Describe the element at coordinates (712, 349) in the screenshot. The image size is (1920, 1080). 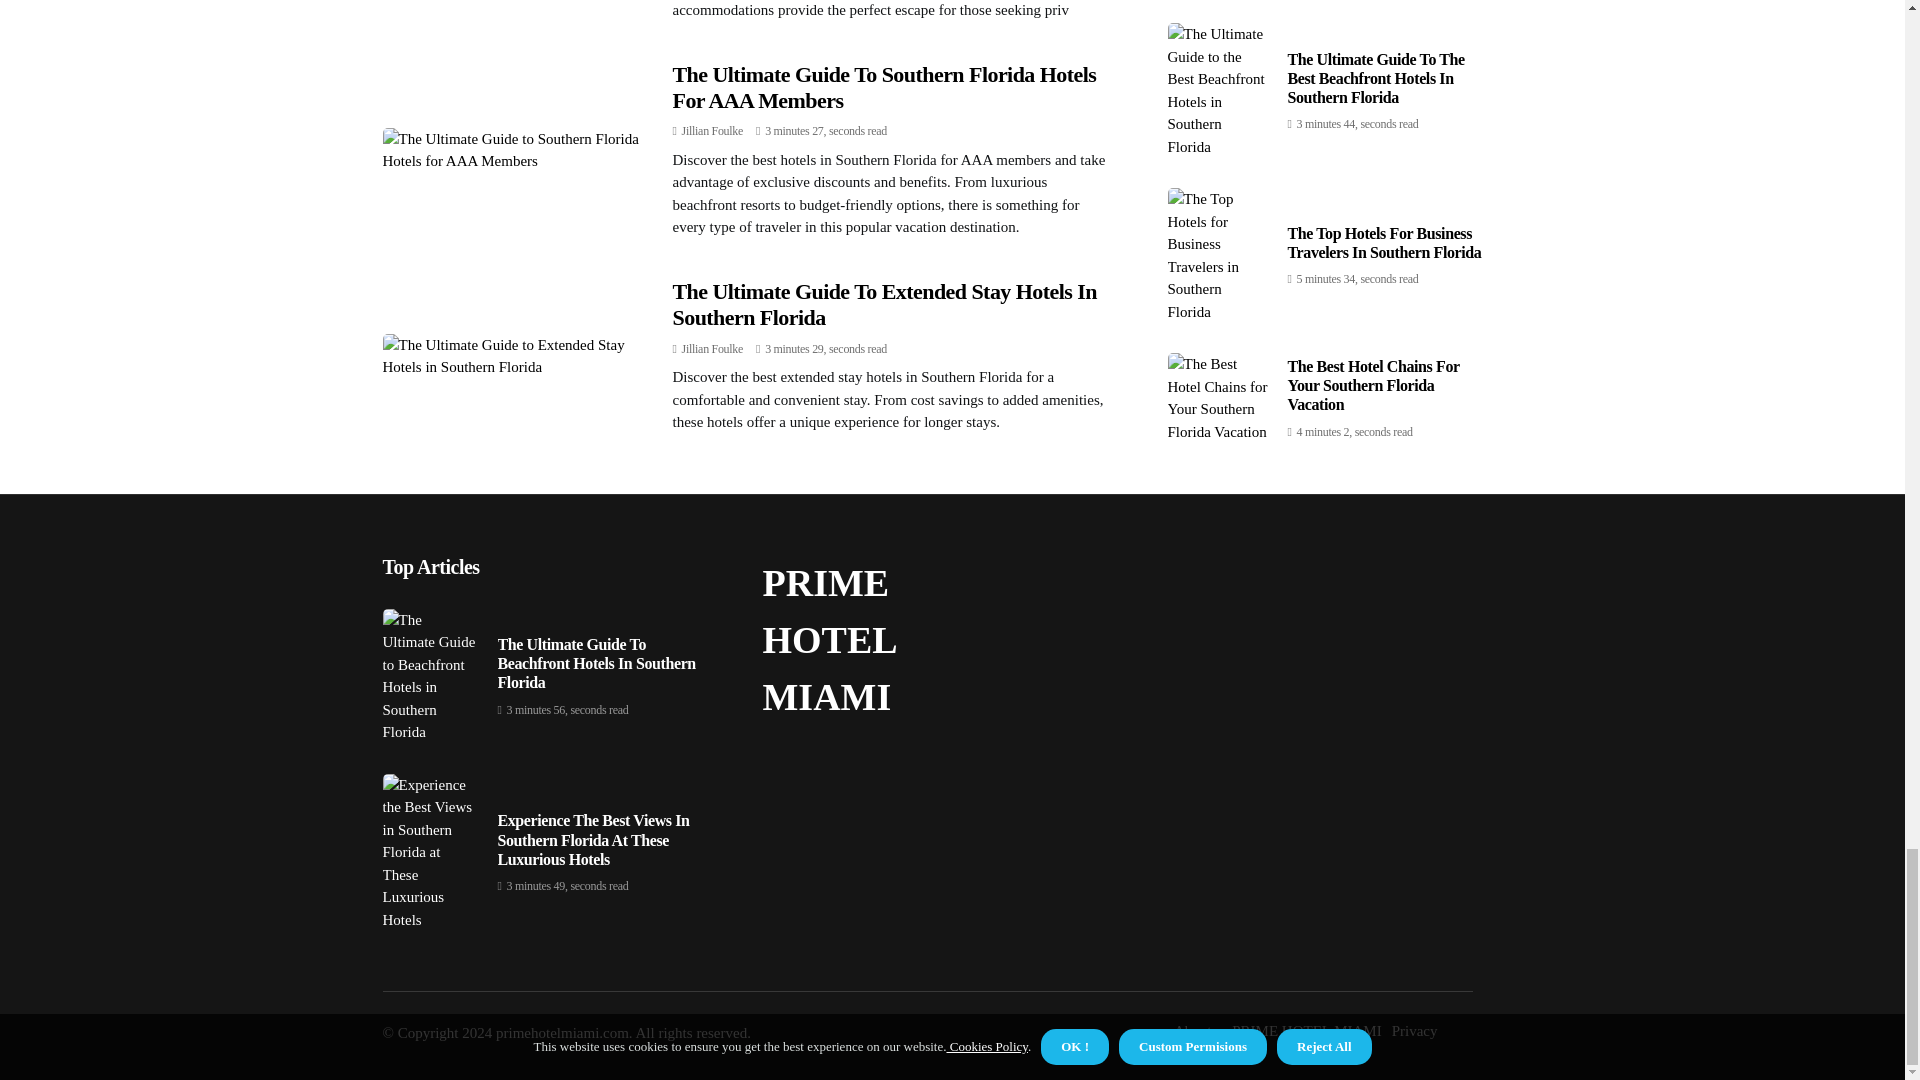
I see `Posts by Jillian Foulke` at that location.